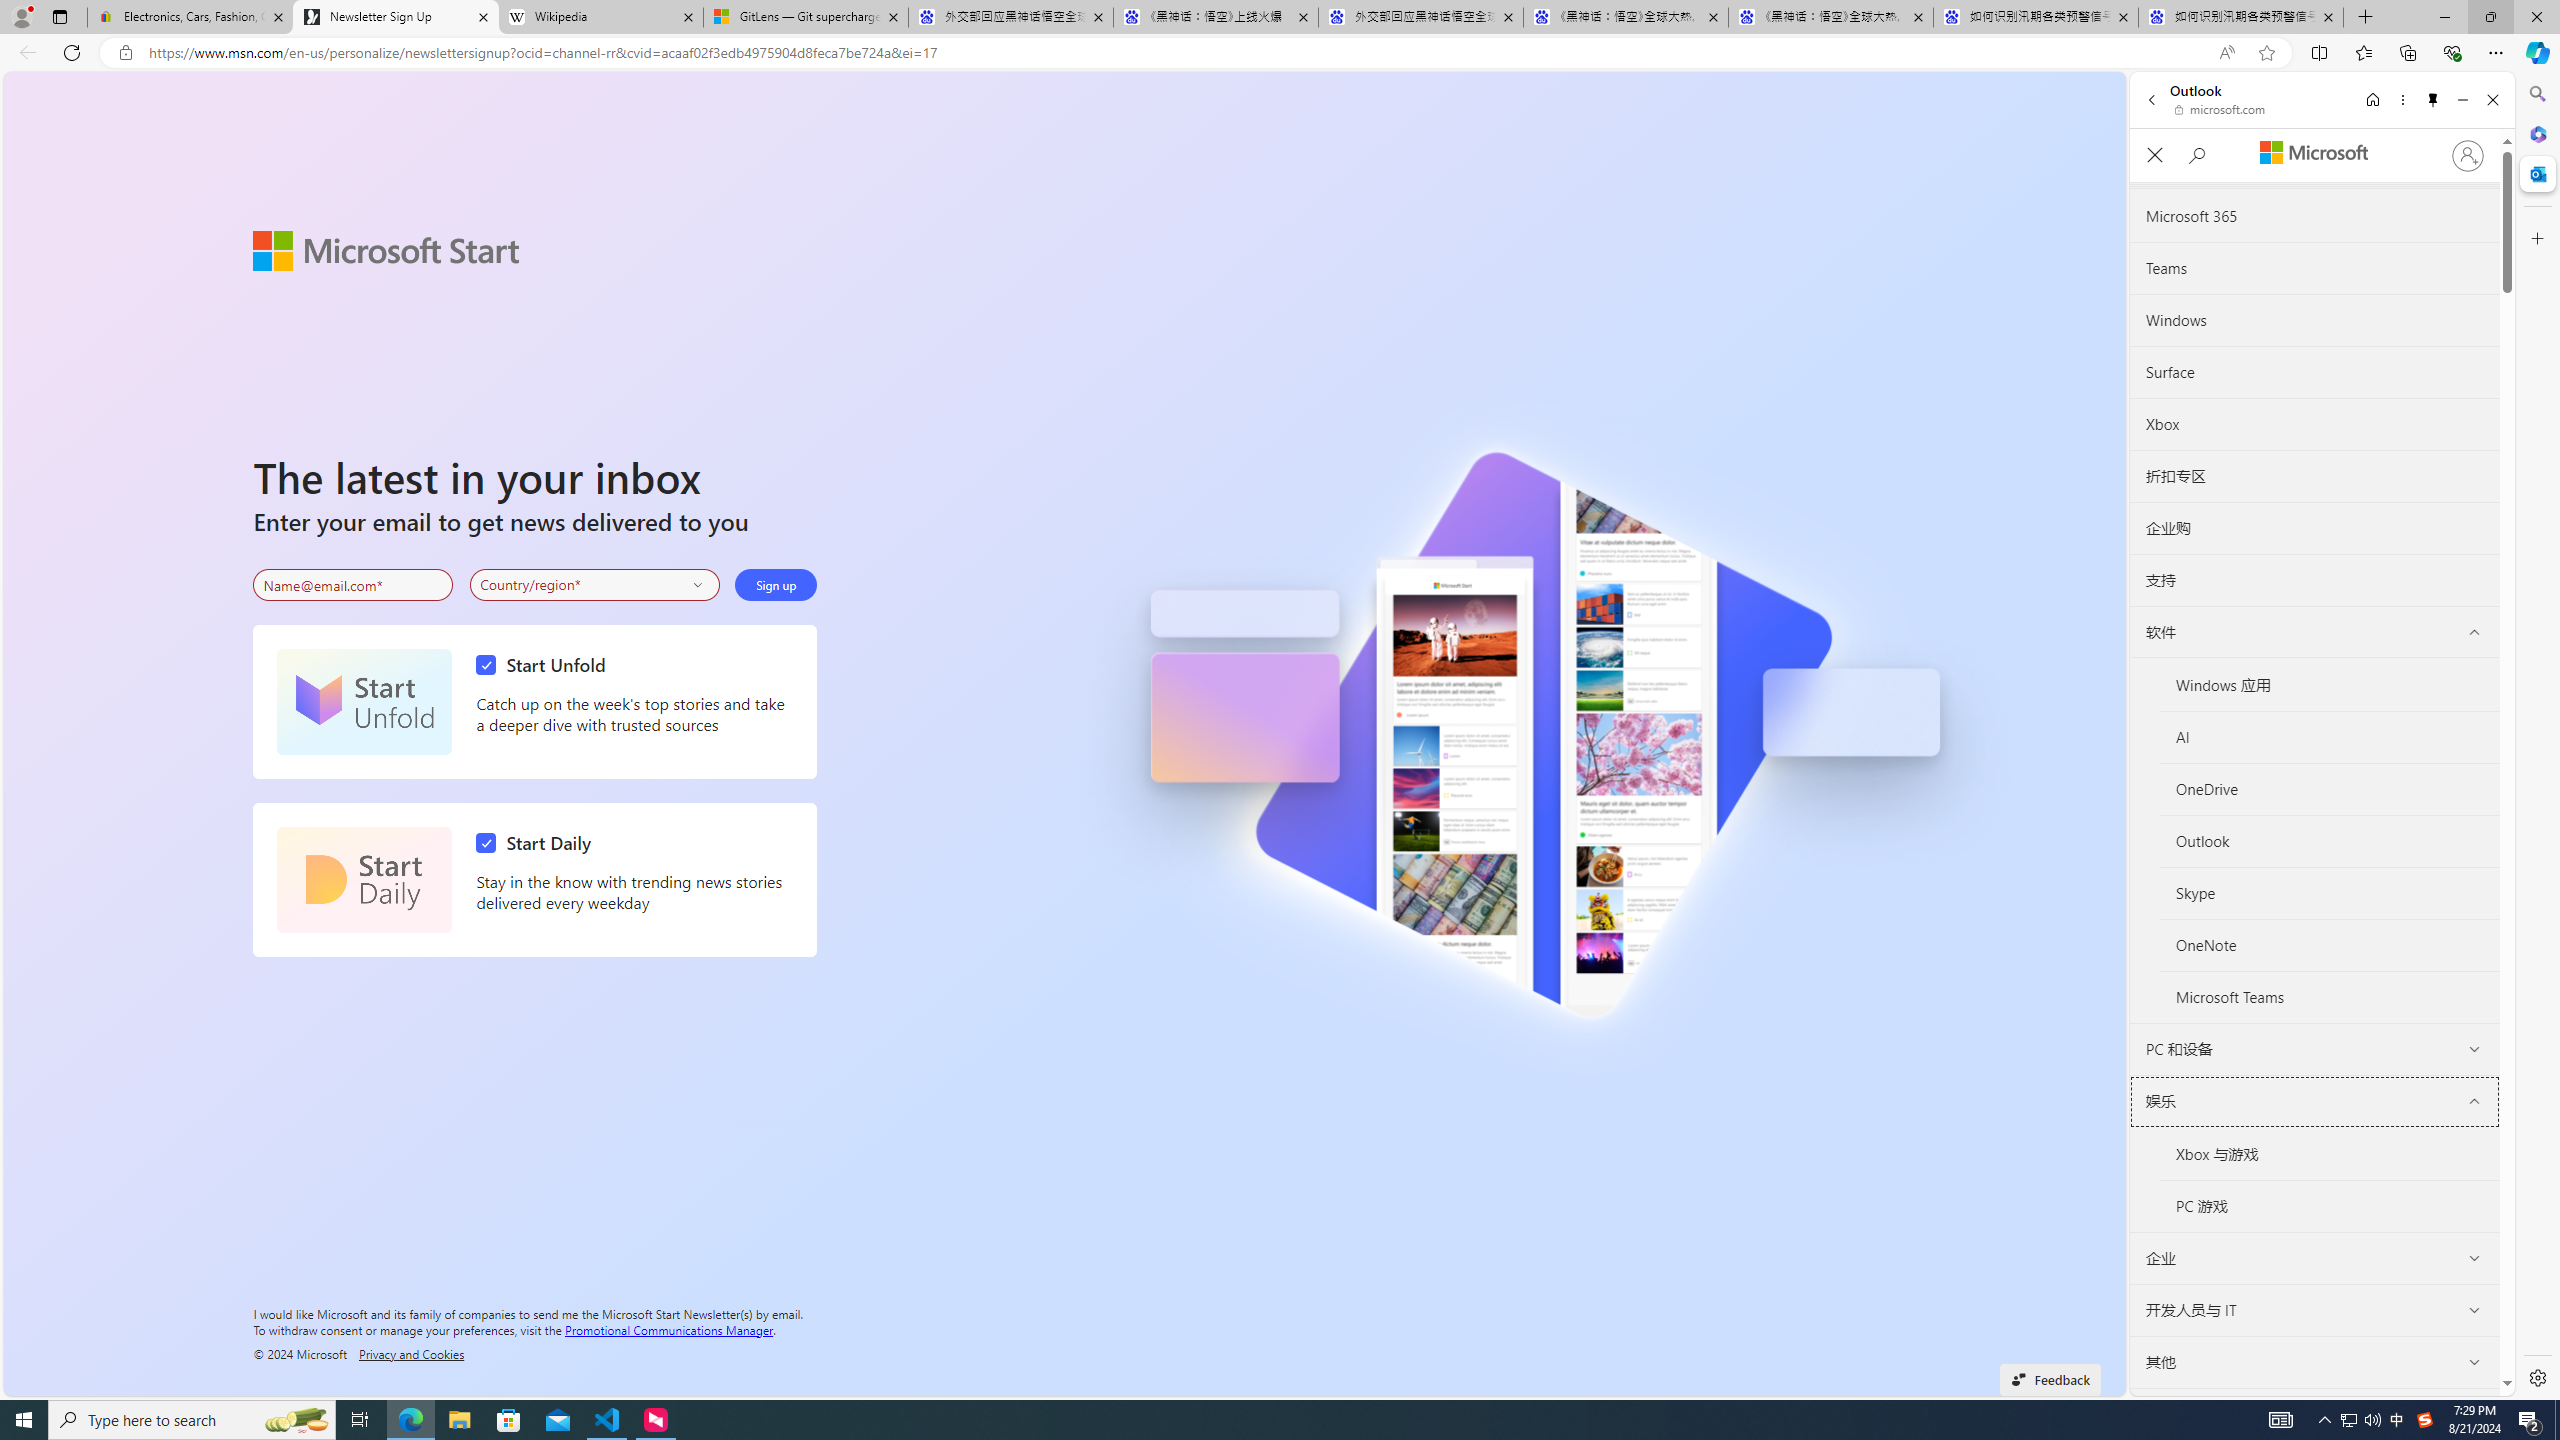  What do you see at coordinates (2402, 100) in the screenshot?
I see `More options` at bounding box center [2402, 100].